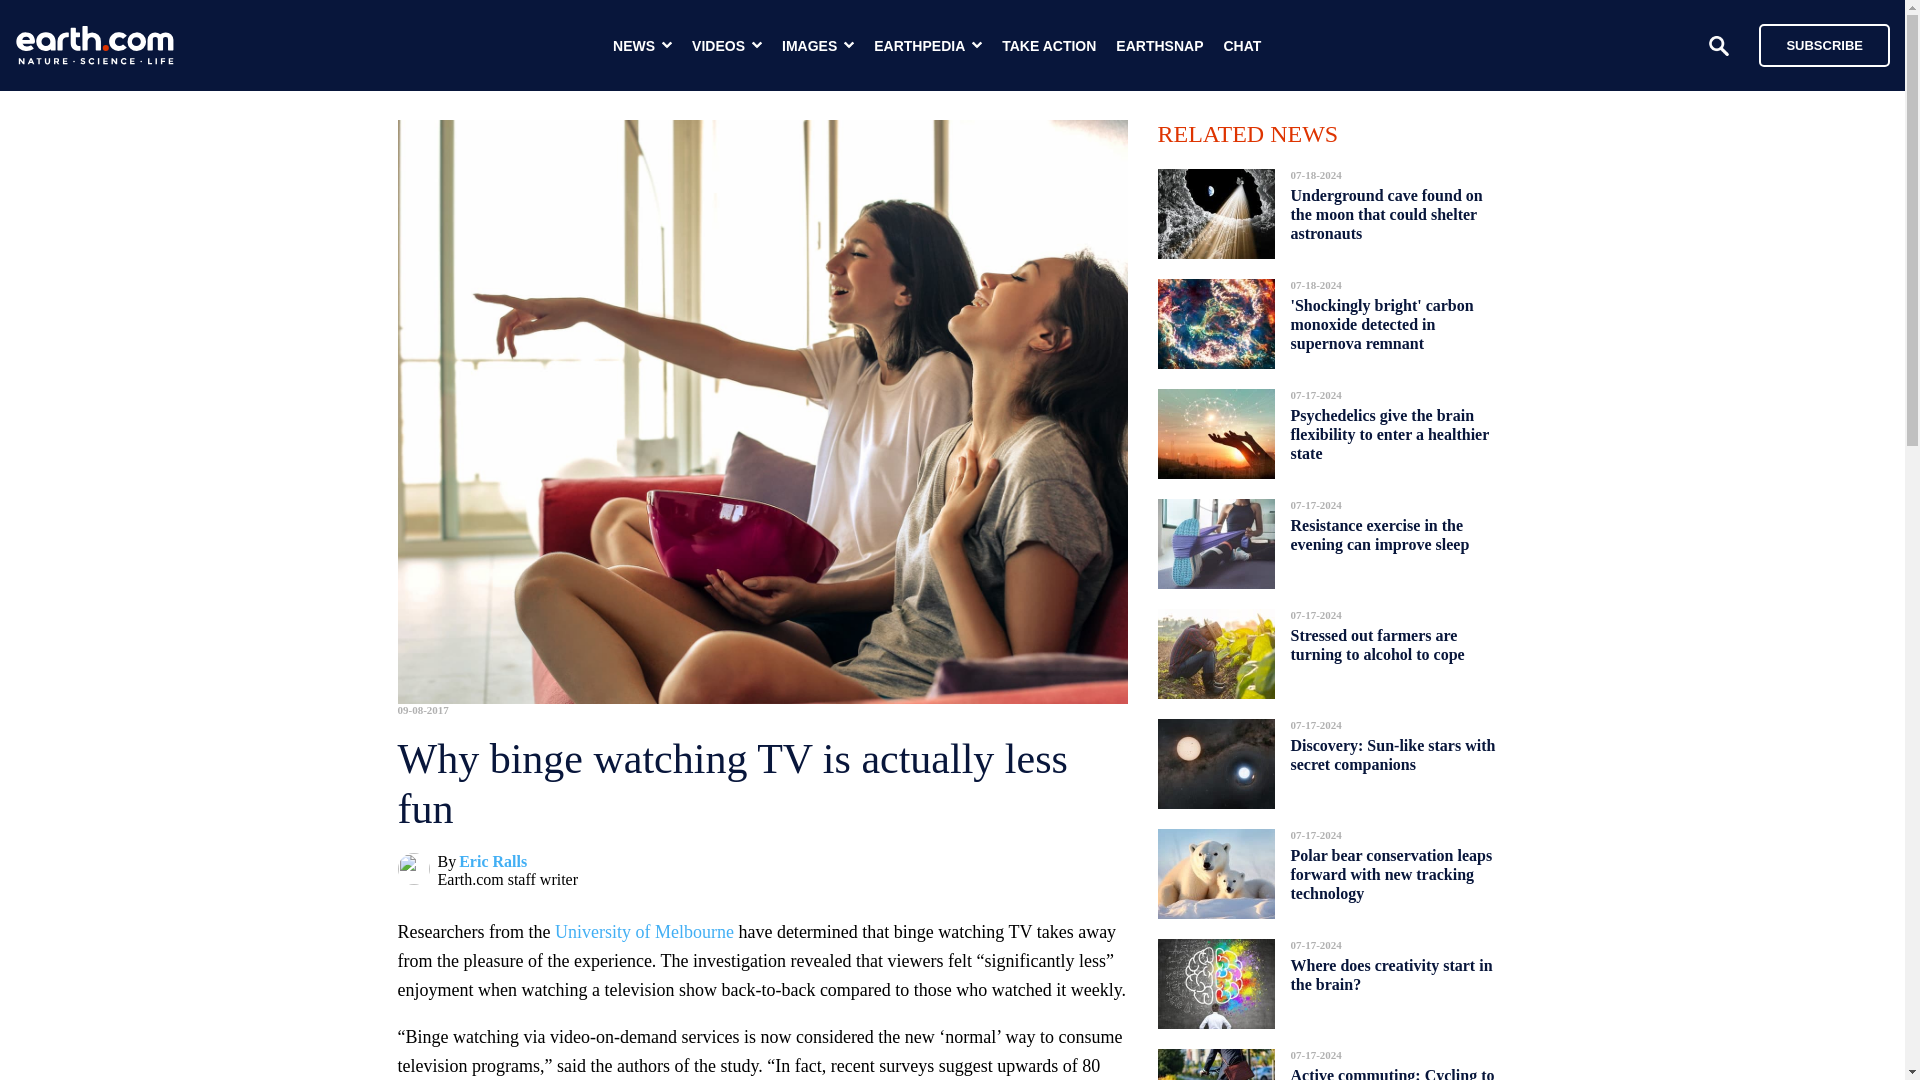 This screenshot has height=1080, width=1920. I want to click on Eric Ralls, so click(492, 862).